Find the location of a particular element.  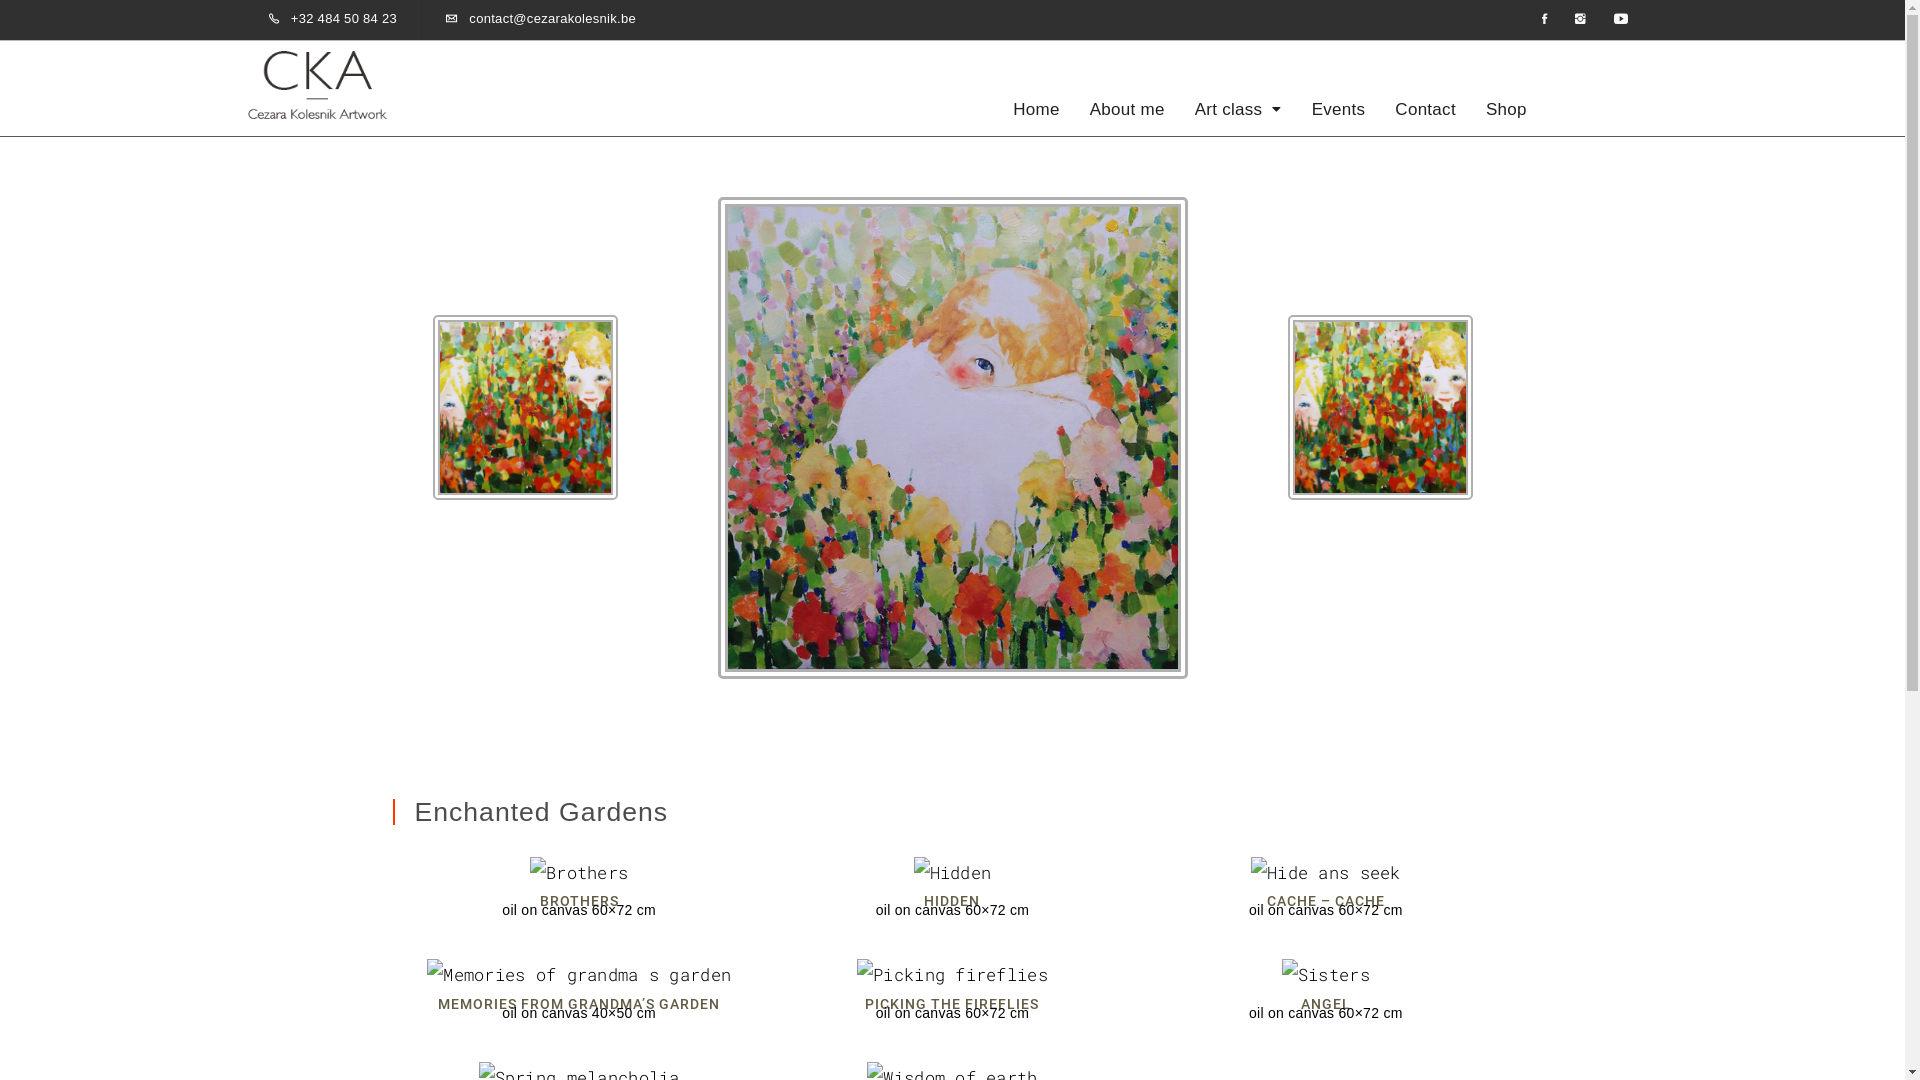

Sisters is located at coordinates (1326, 975).